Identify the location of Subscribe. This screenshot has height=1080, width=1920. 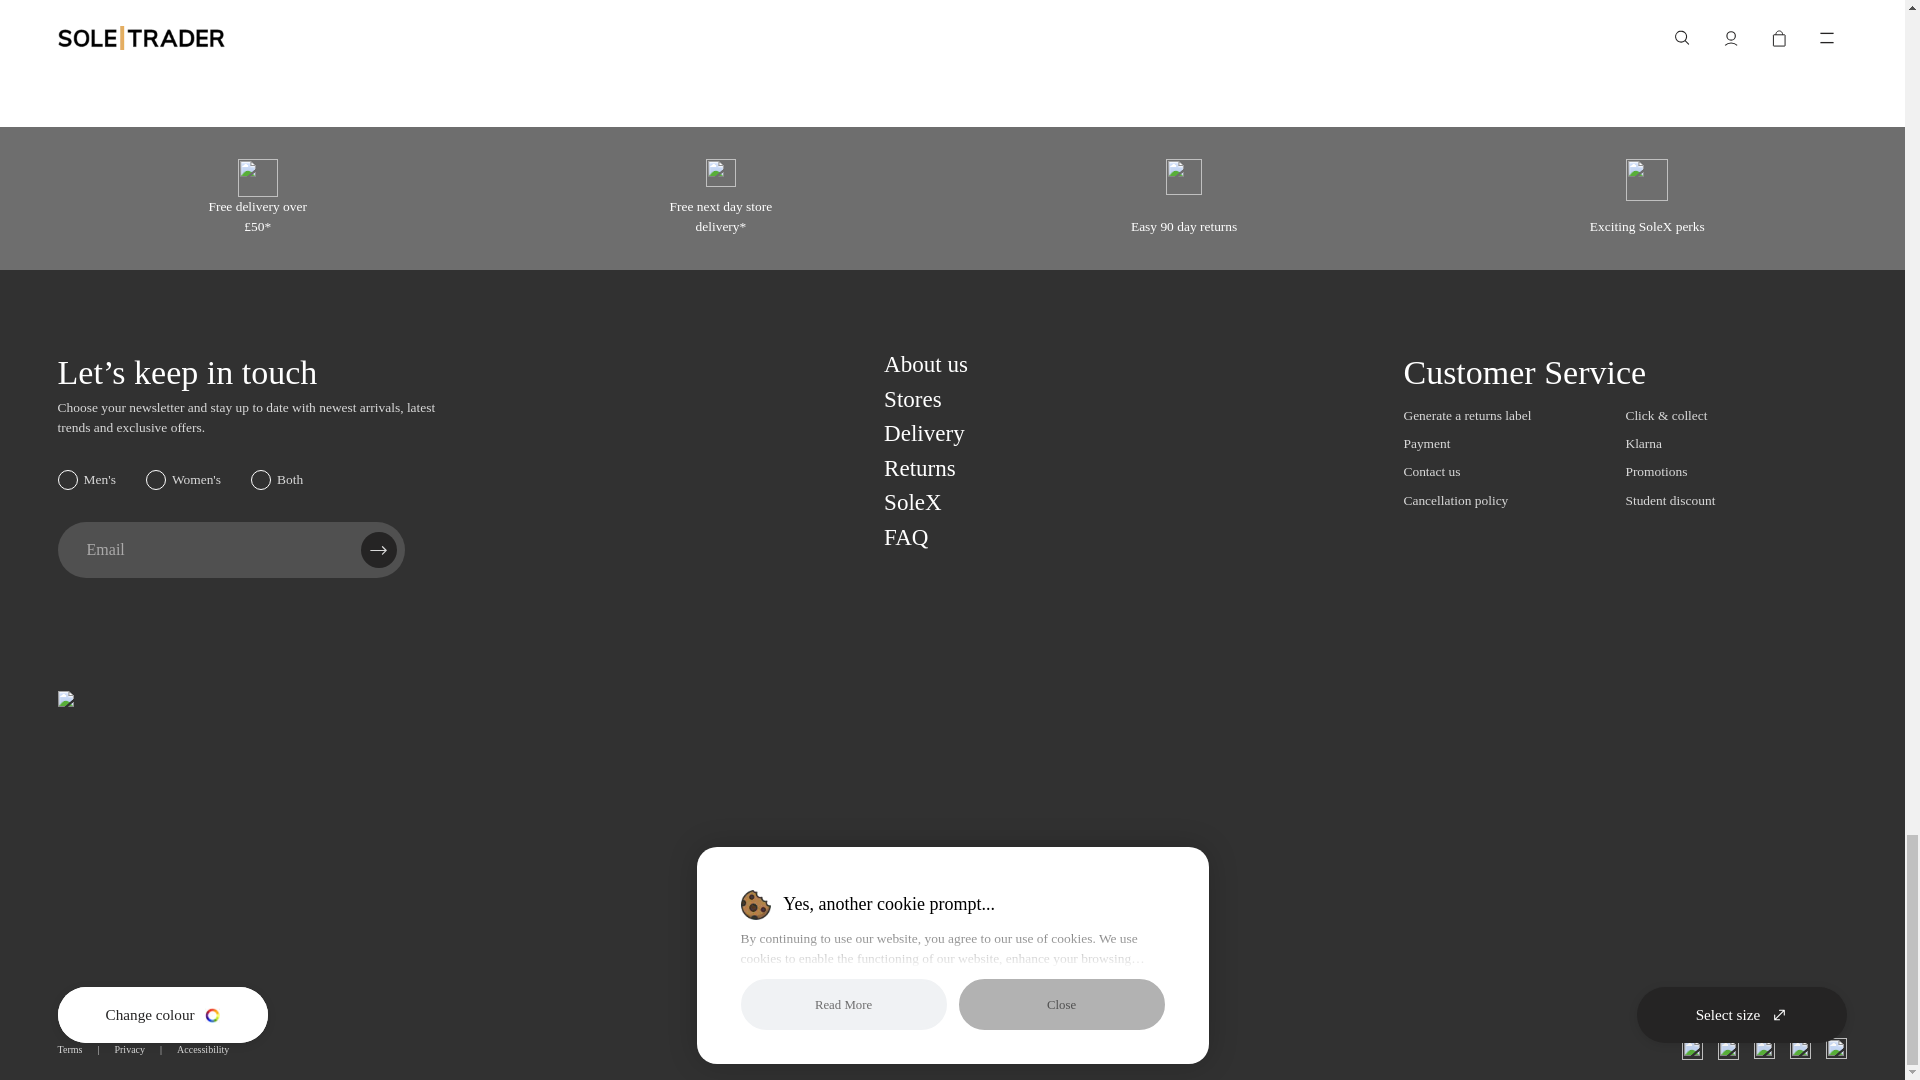
(378, 550).